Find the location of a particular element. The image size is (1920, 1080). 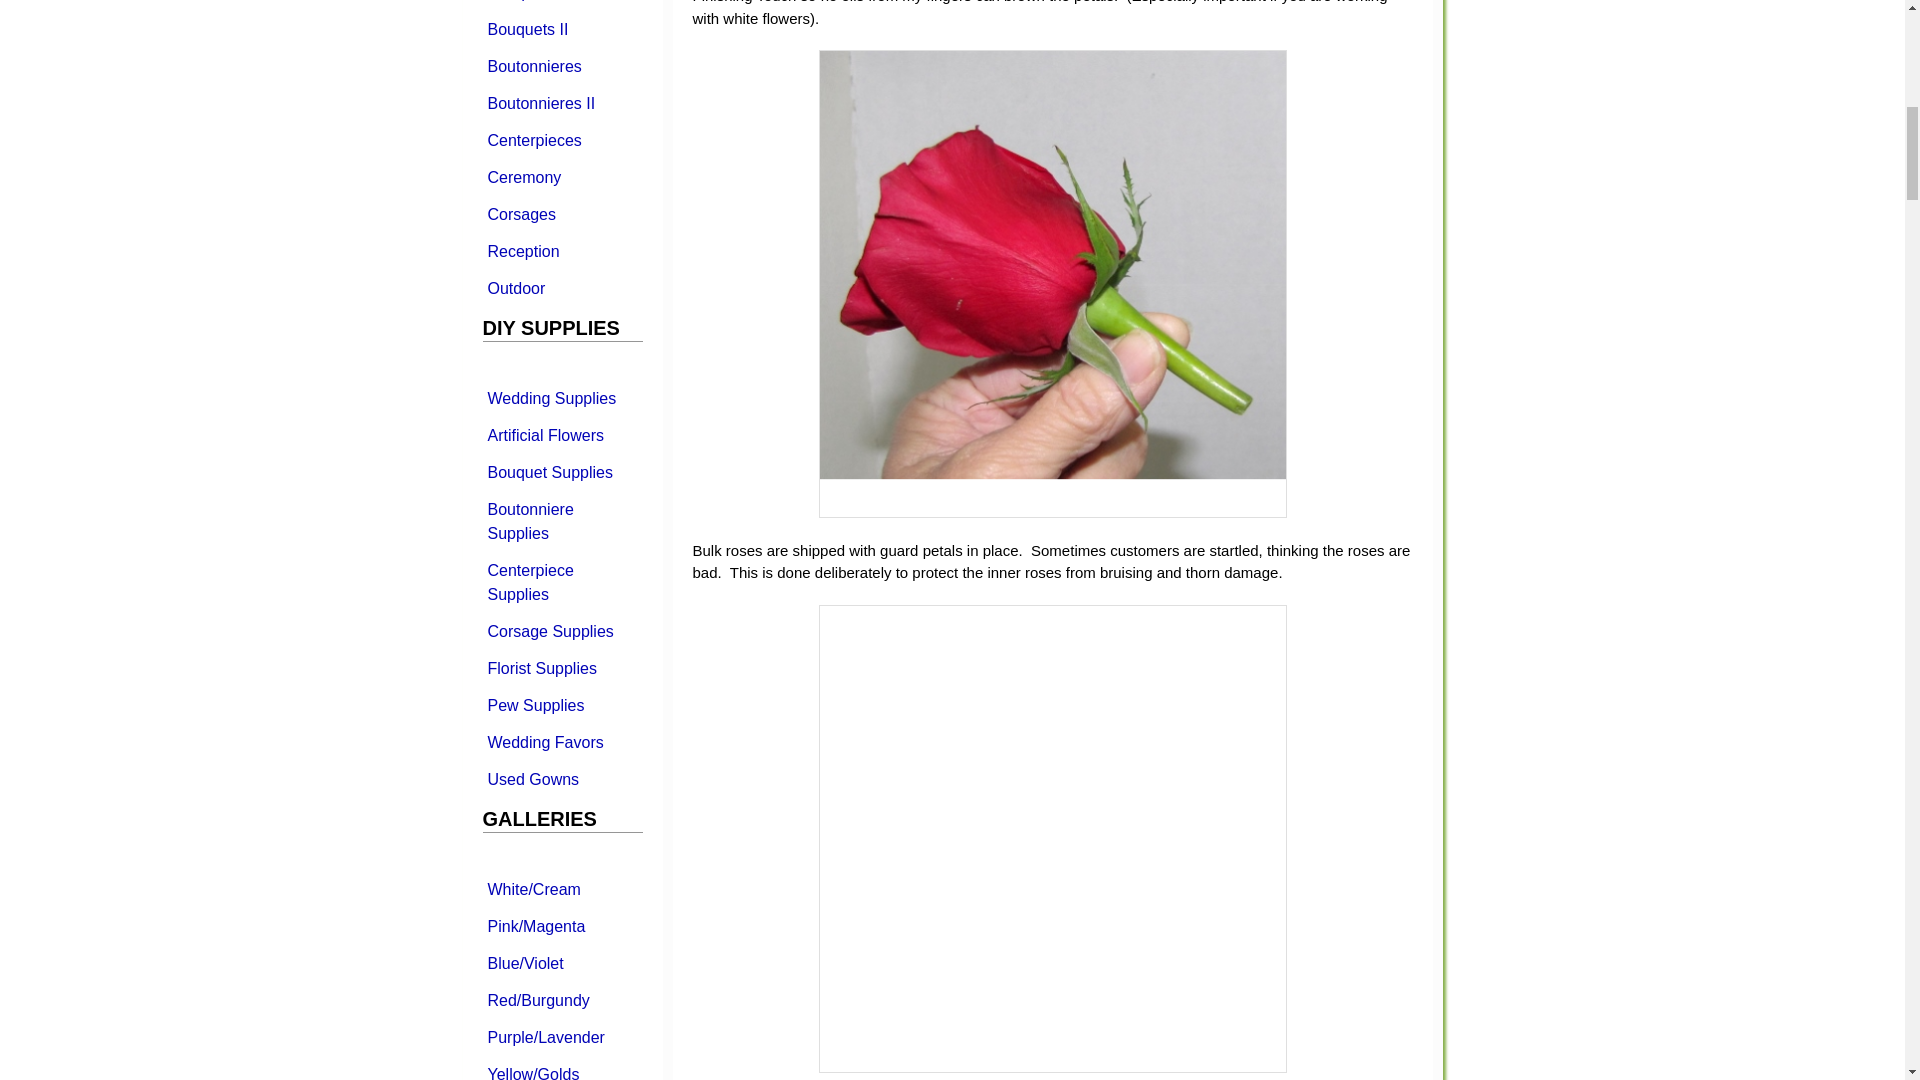

Bouquet Supplies is located at coordinates (561, 472).